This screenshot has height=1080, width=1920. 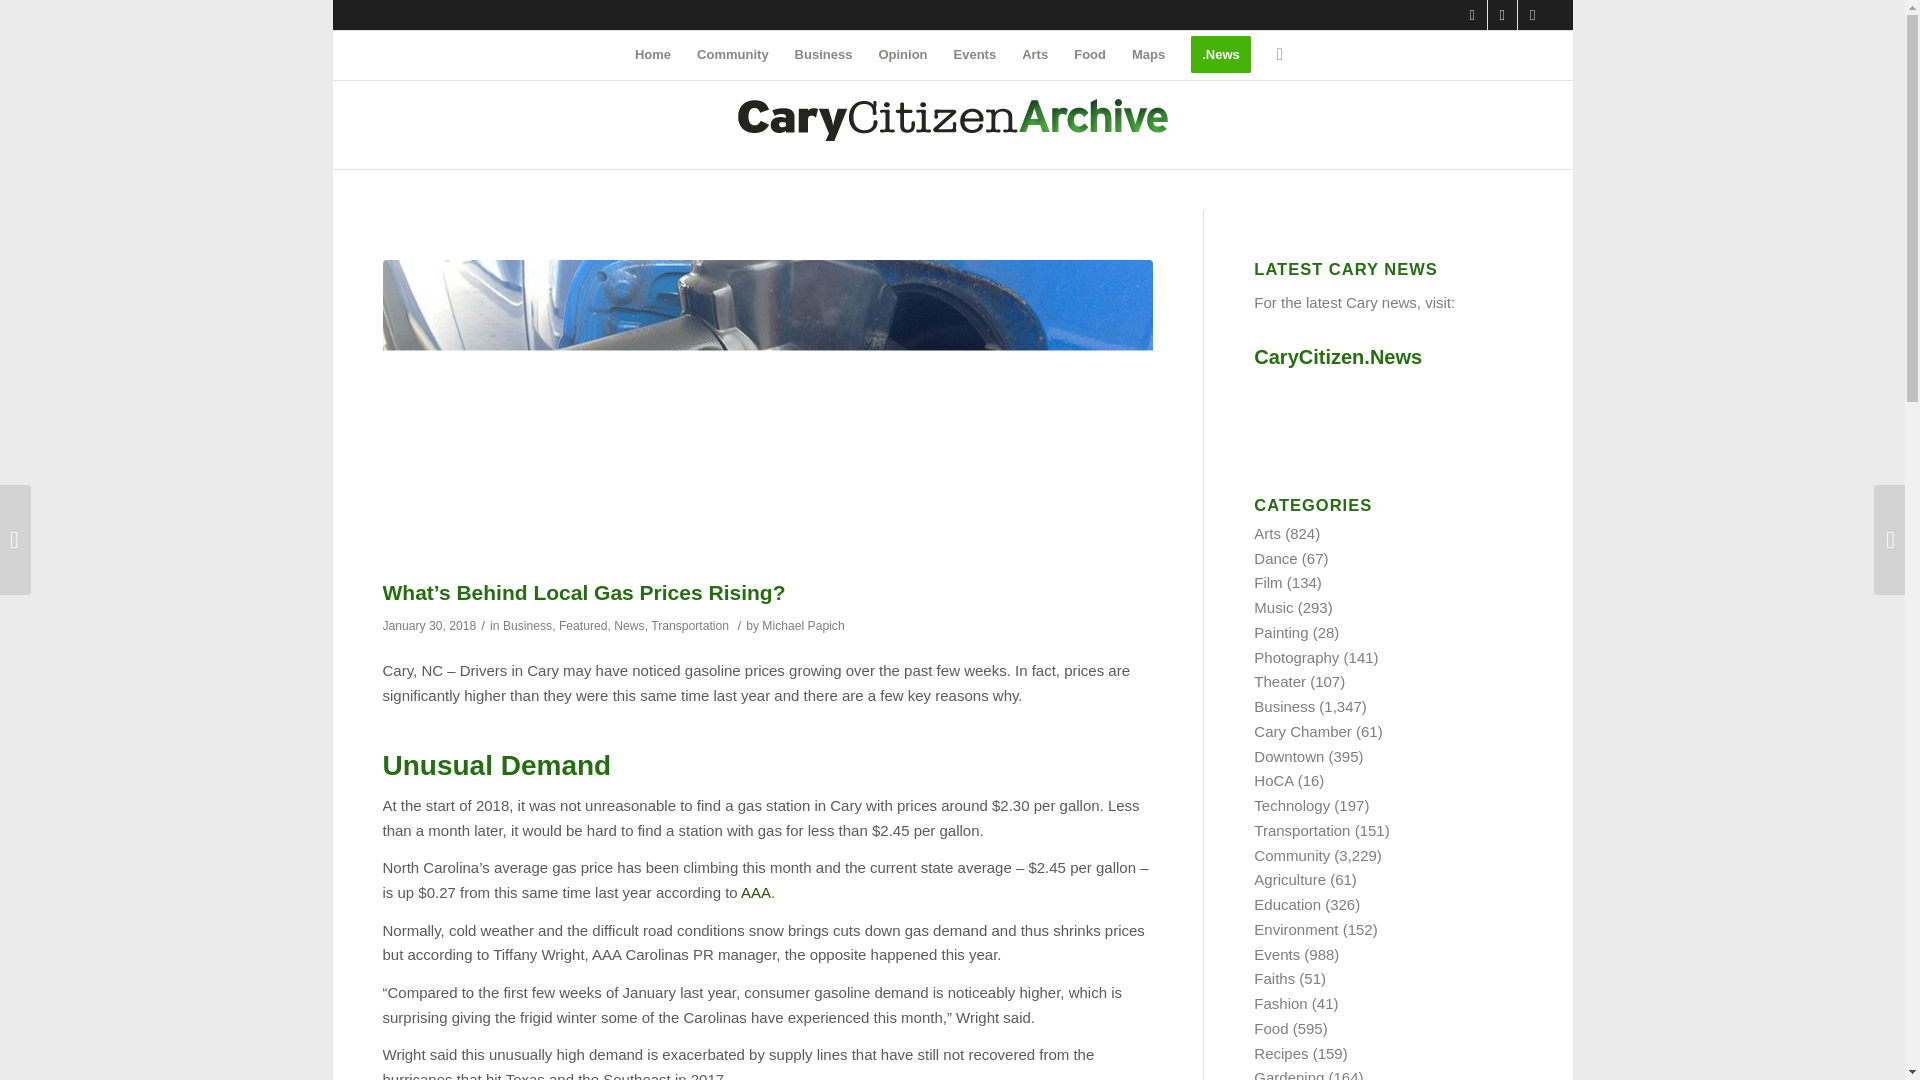 What do you see at coordinates (690, 625) in the screenshot?
I see `Transportation` at bounding box center [690, 625].